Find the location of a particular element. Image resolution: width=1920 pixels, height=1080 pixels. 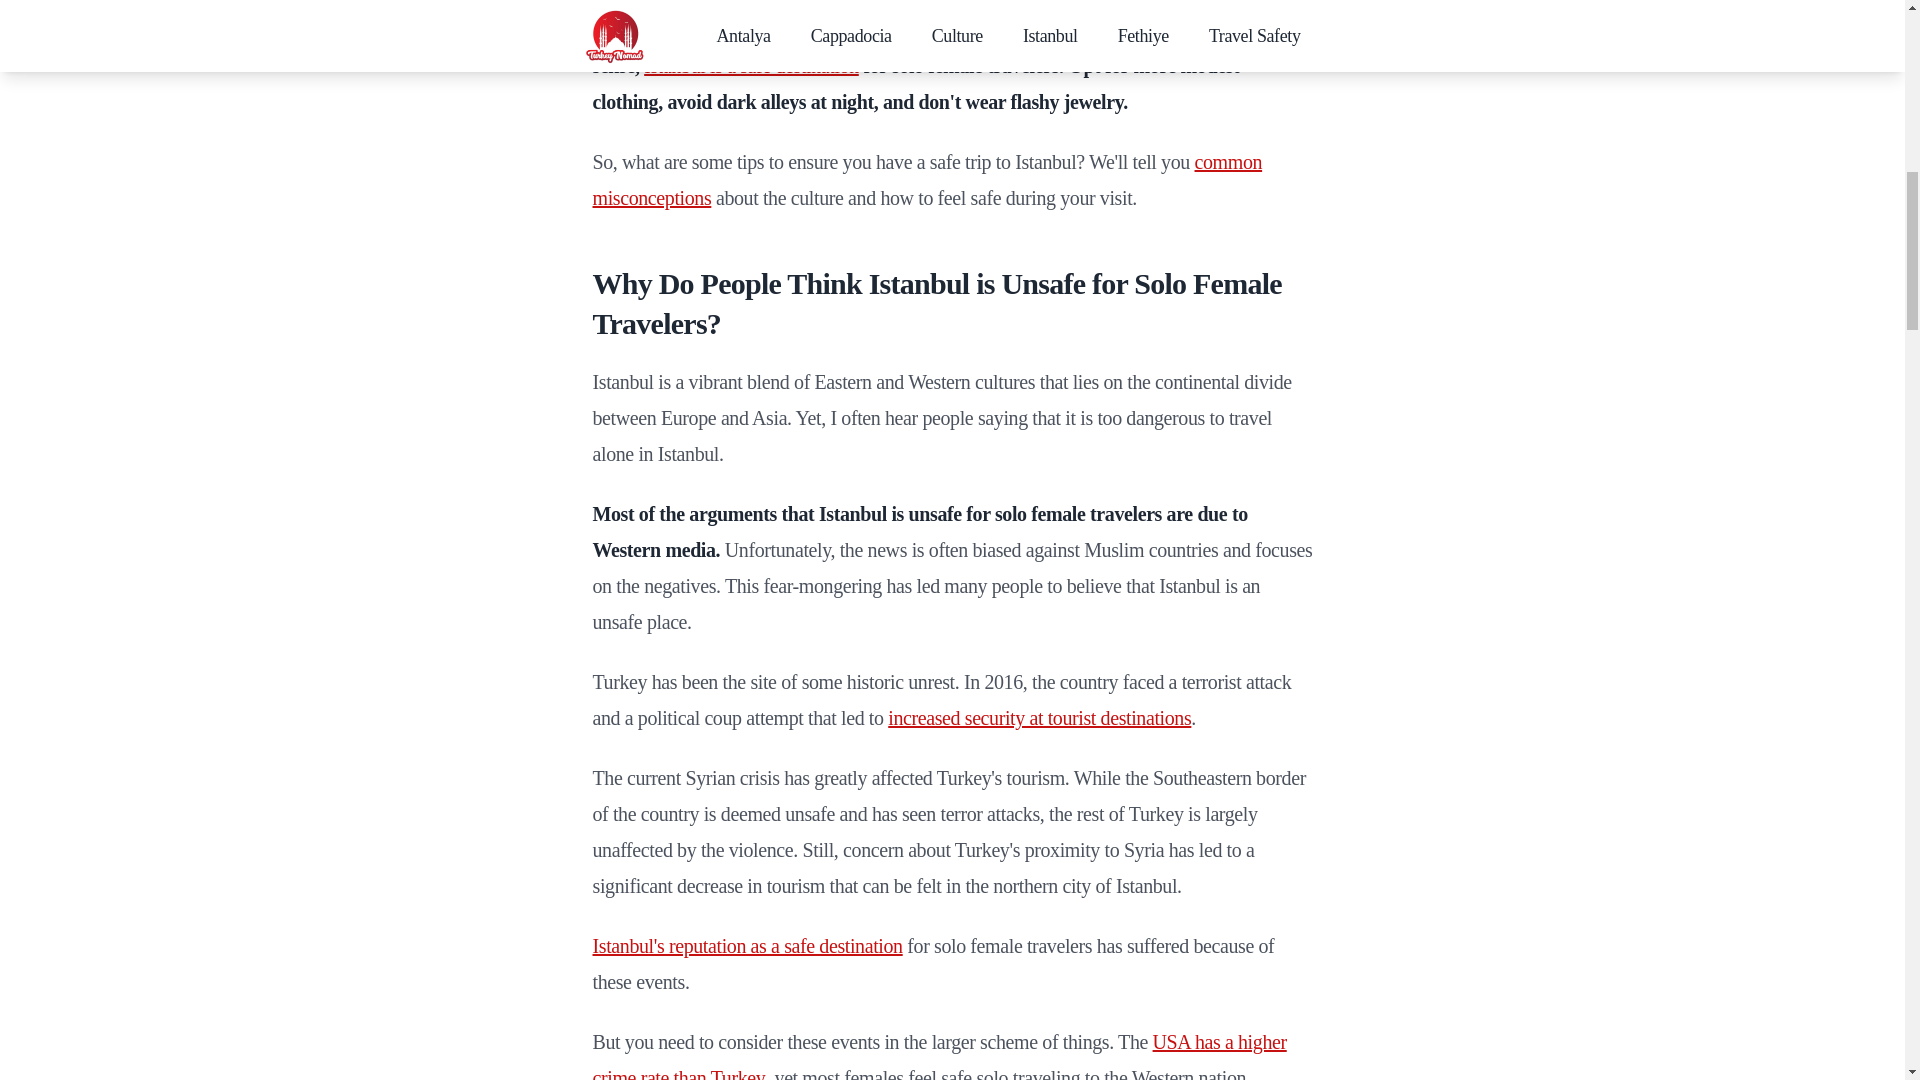

Istanbul's reputation as a safe destination is located at coordinates (746, 946).